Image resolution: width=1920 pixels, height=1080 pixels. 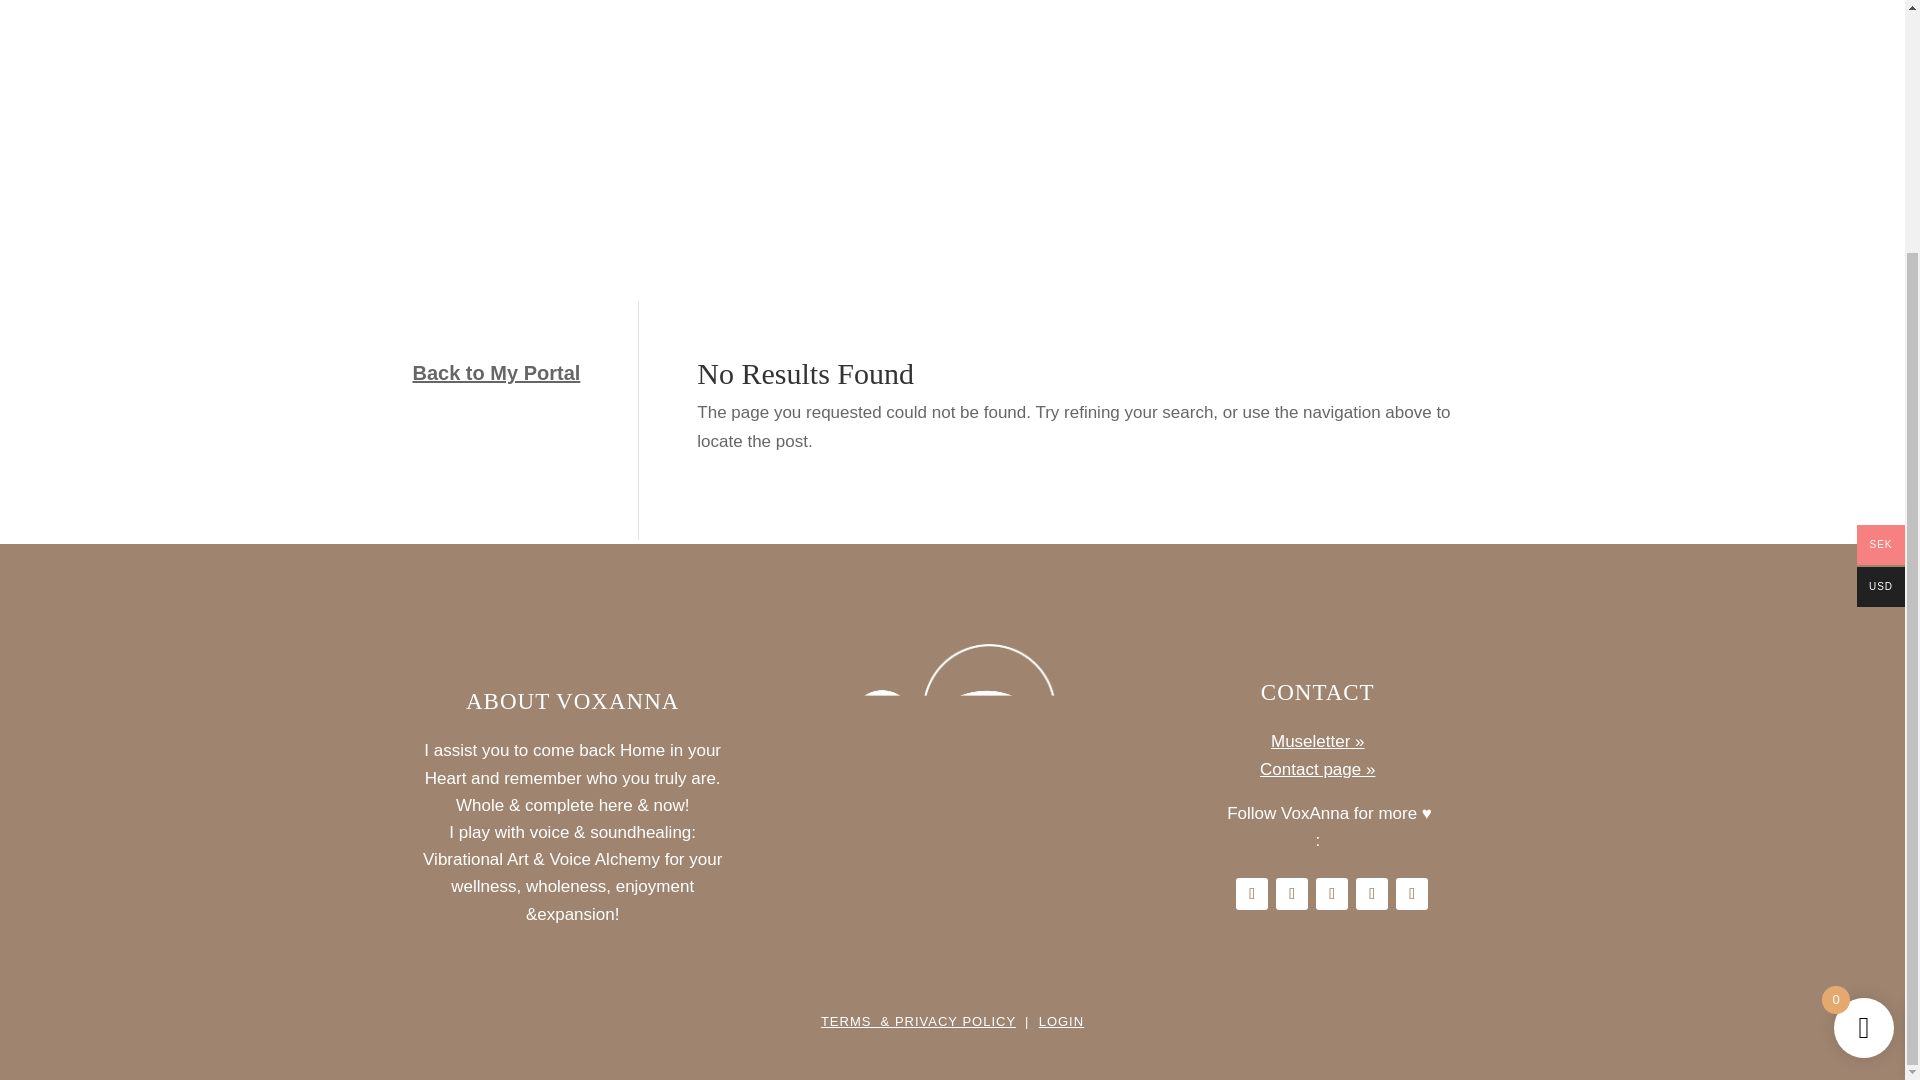 I want to click on Voxanna logo white, so click(x=952, y=751).